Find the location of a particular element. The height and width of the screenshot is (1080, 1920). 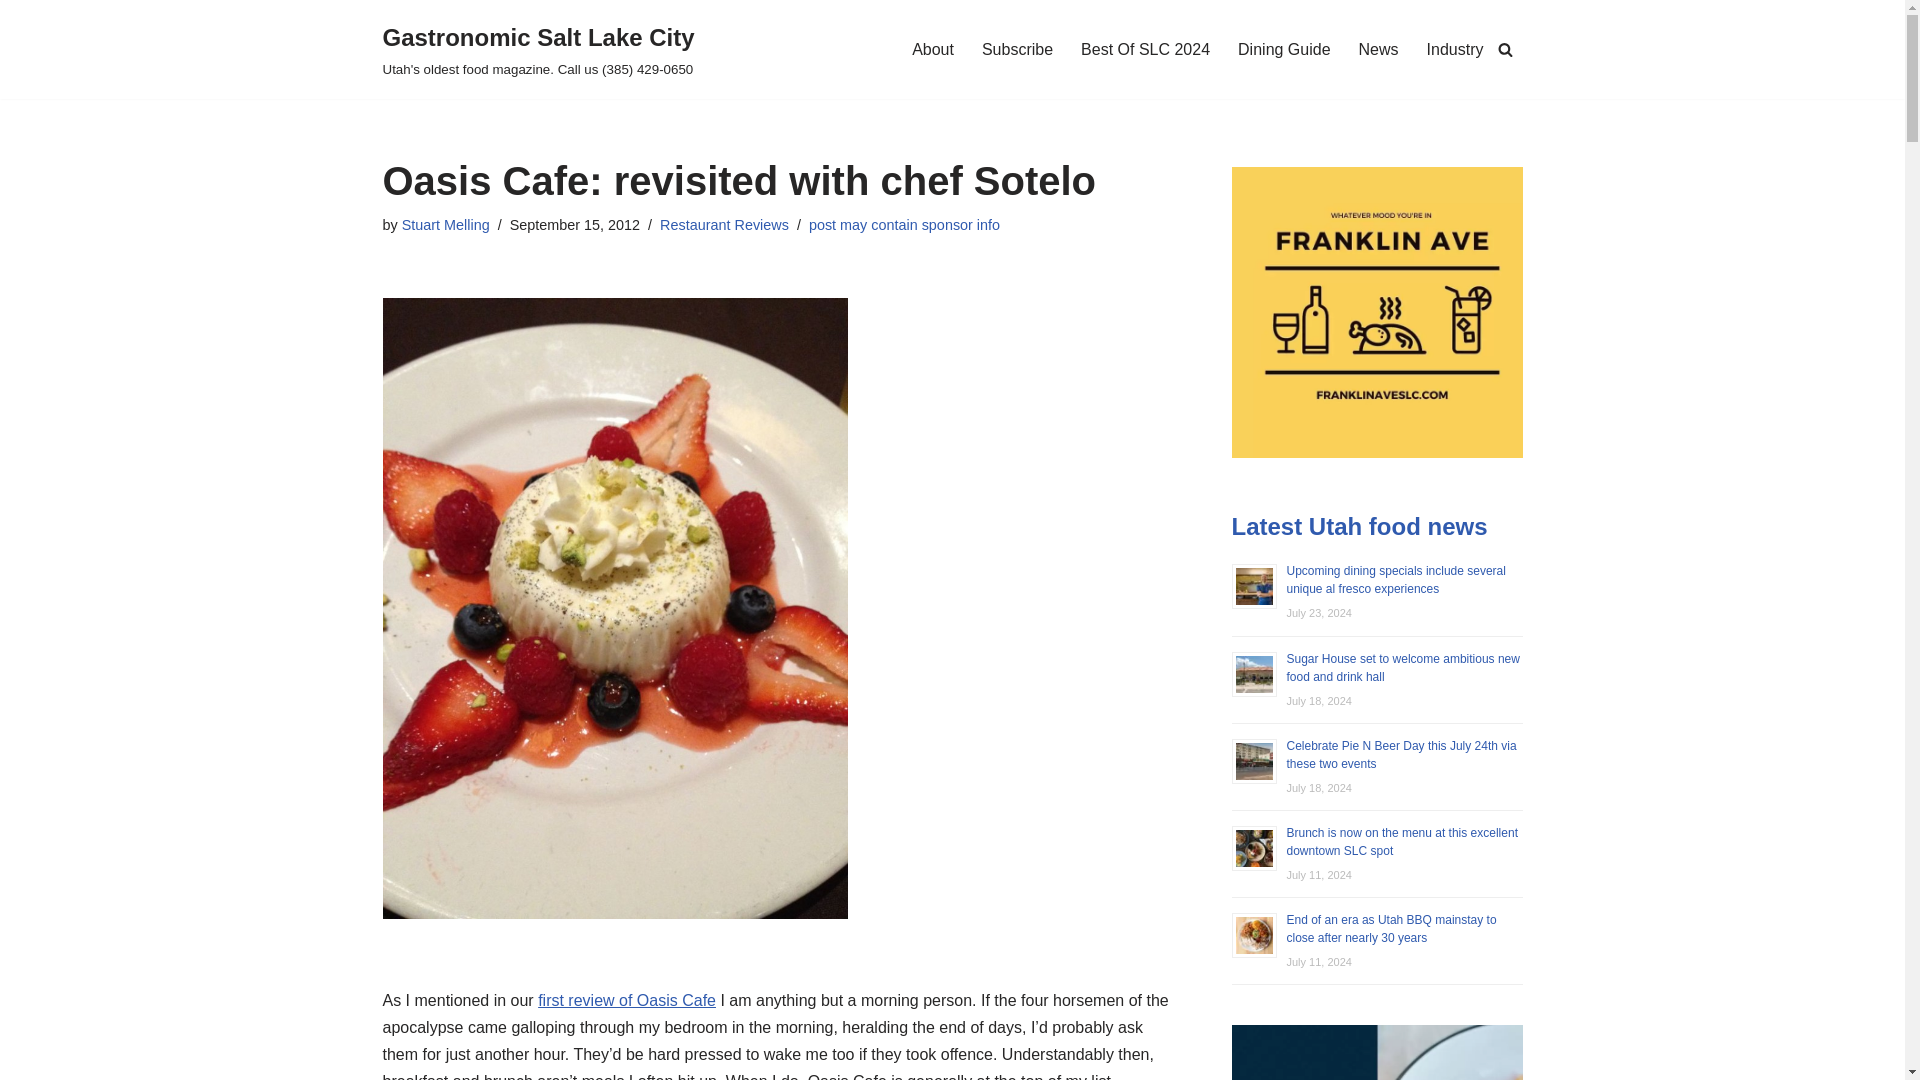

About is located at coordinates (933, 48).